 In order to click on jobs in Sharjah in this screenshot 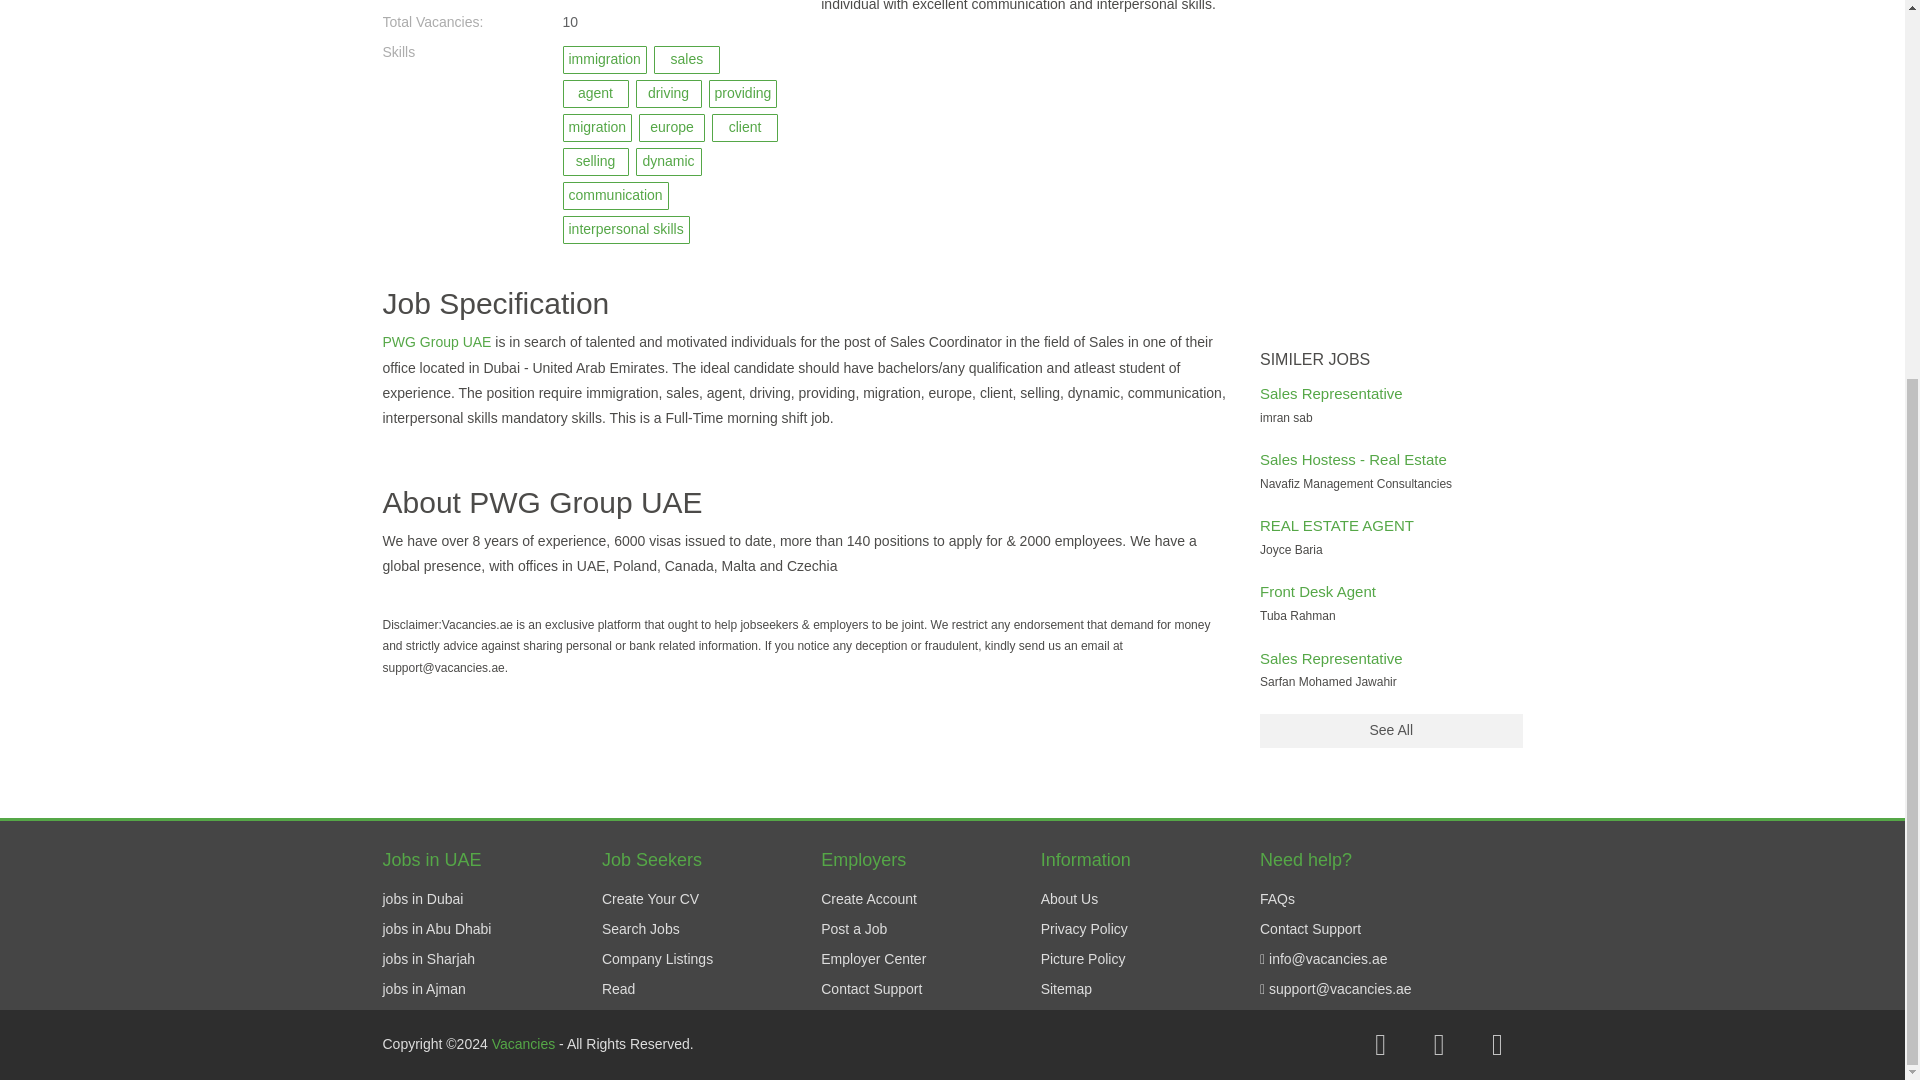, I will do `click(428, 958)`.